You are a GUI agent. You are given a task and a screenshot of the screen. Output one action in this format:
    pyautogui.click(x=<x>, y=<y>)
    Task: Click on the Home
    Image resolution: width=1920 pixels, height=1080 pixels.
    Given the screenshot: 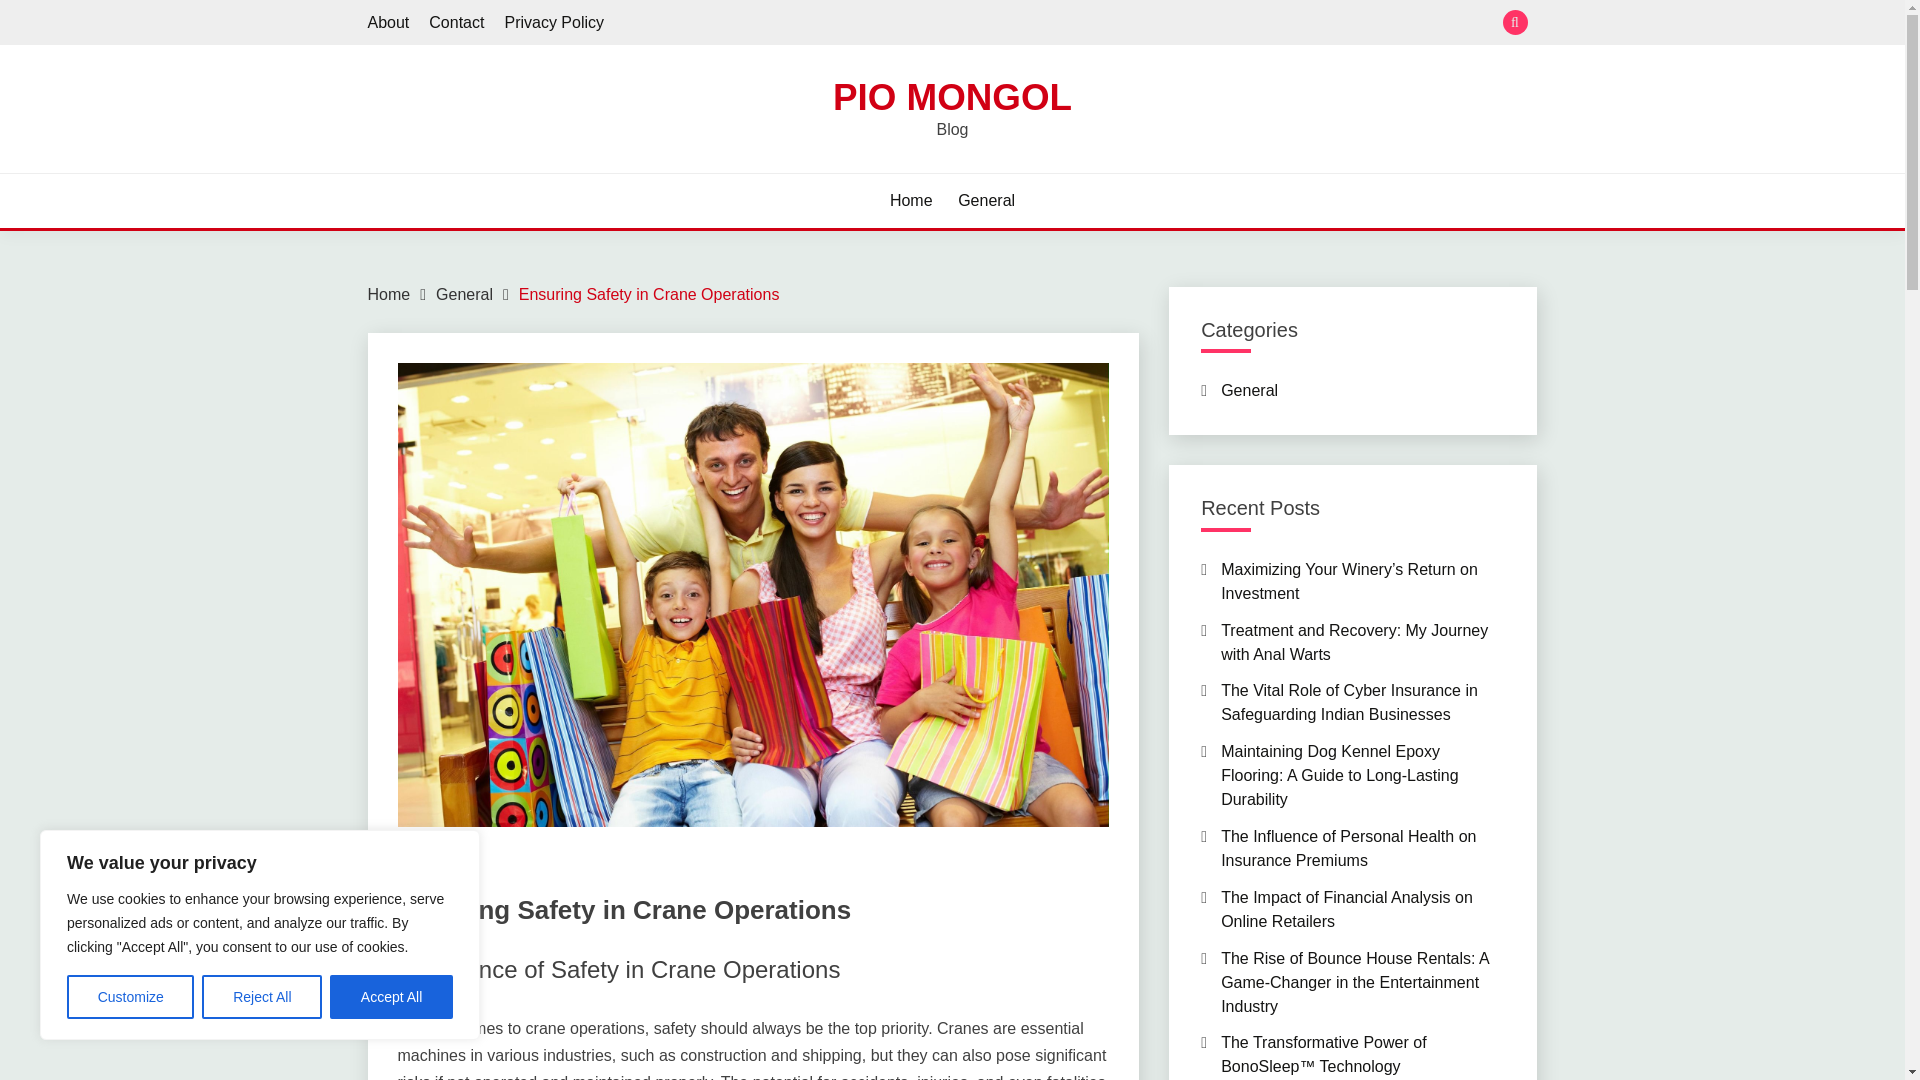 What is the action you would take?
    pyautogui.click(x=912, y=200)
    